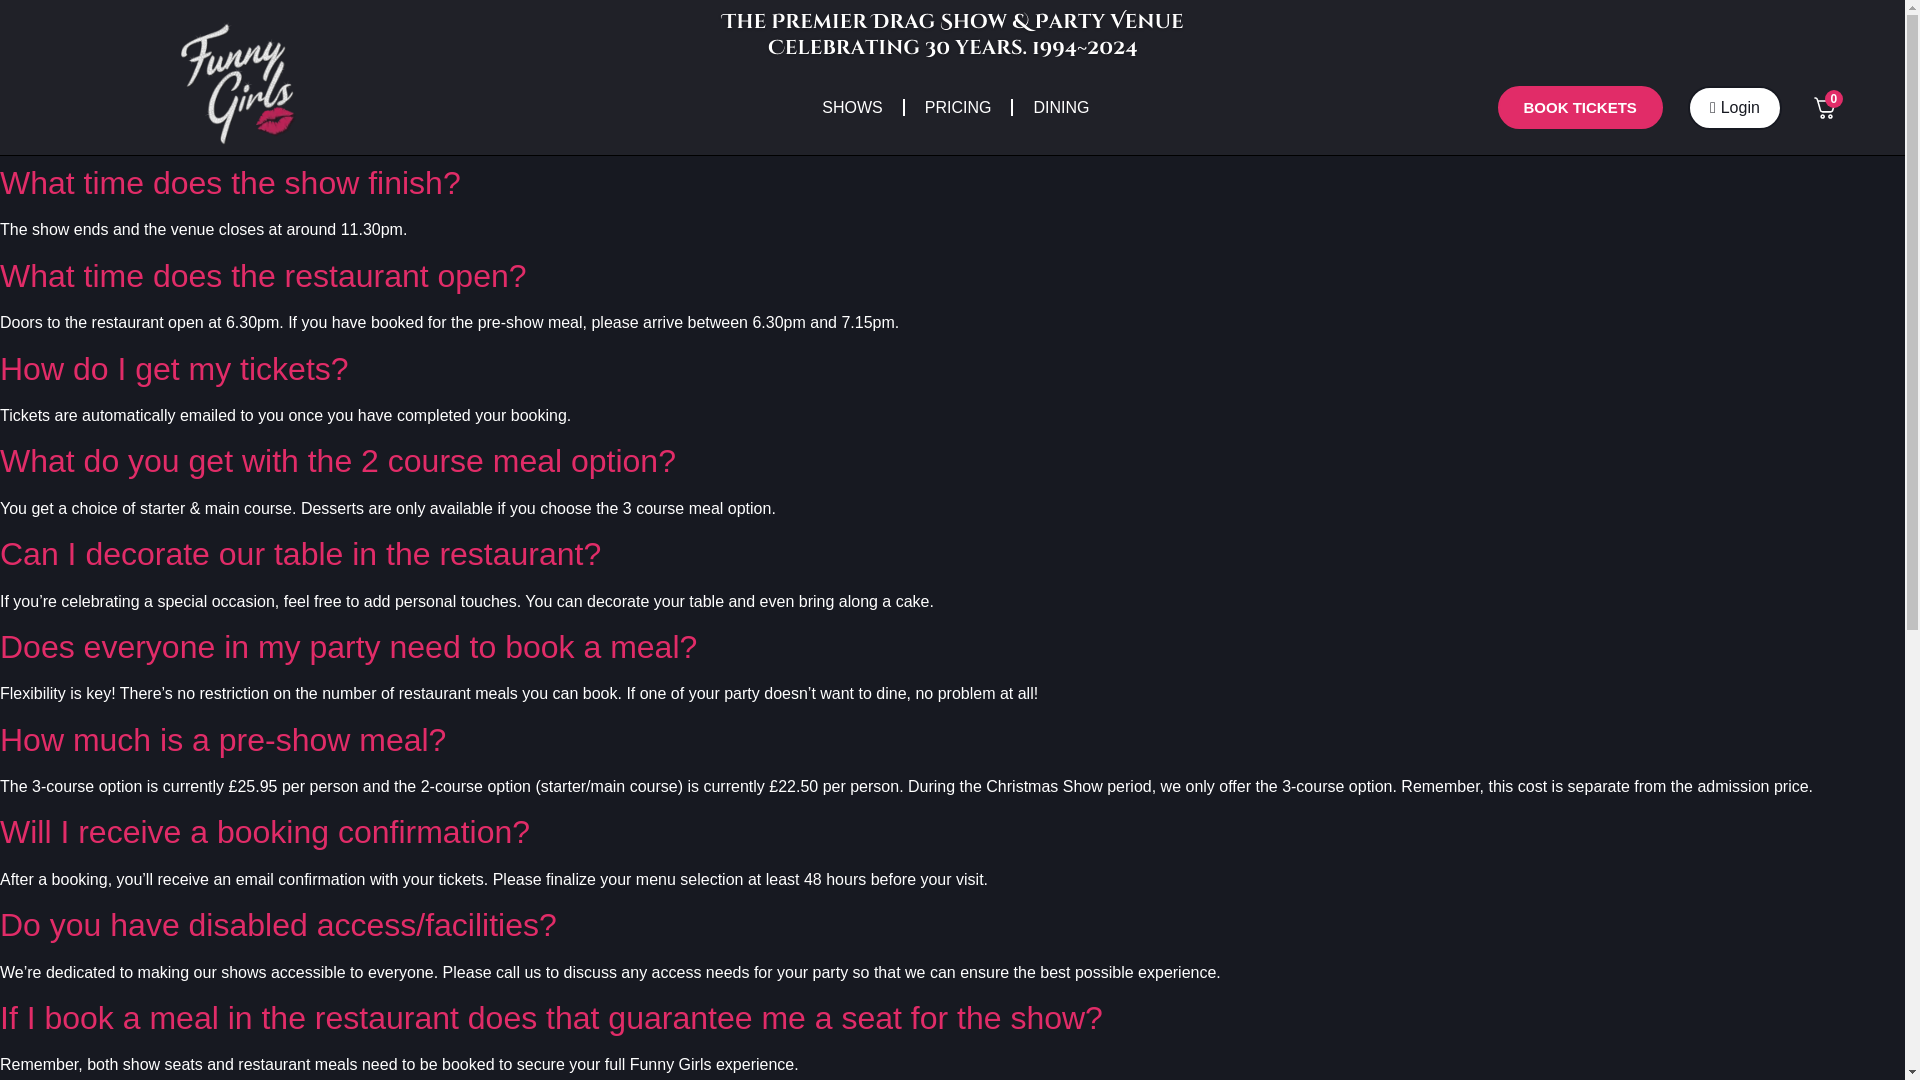  I want to click on What time does the show finish?, so click(230, 182).